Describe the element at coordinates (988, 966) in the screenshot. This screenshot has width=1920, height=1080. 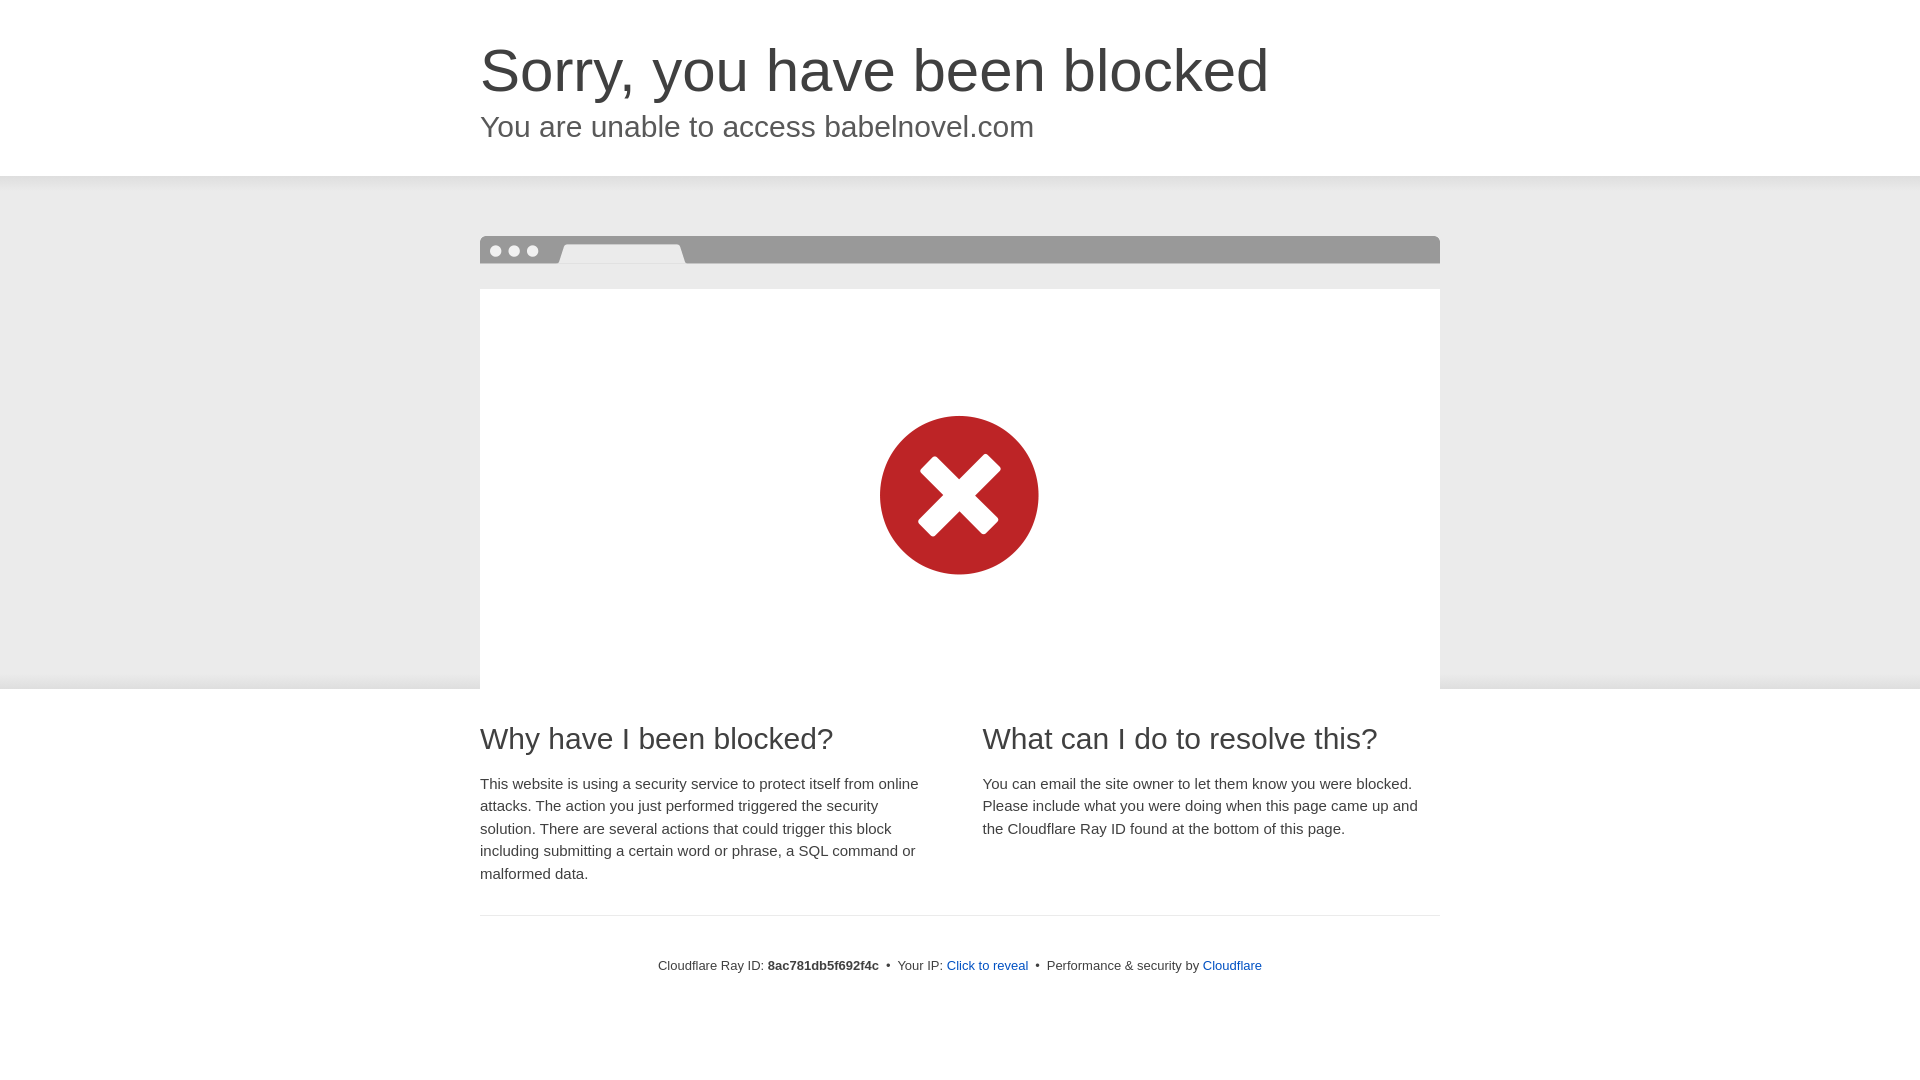
I see `Click to reveal` at that location.